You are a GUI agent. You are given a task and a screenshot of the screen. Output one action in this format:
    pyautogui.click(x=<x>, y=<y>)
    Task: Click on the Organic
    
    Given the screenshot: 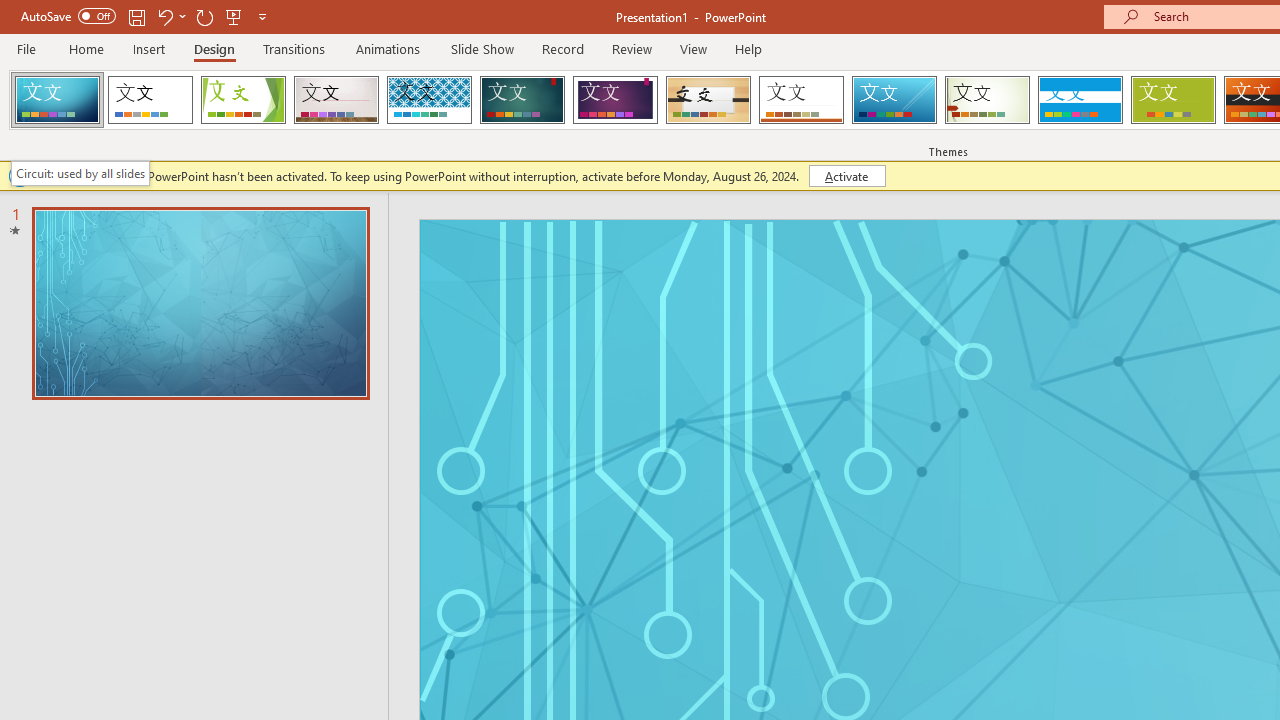 What is the action you would take?
    pyautogui.click(x=708, y=100)
    